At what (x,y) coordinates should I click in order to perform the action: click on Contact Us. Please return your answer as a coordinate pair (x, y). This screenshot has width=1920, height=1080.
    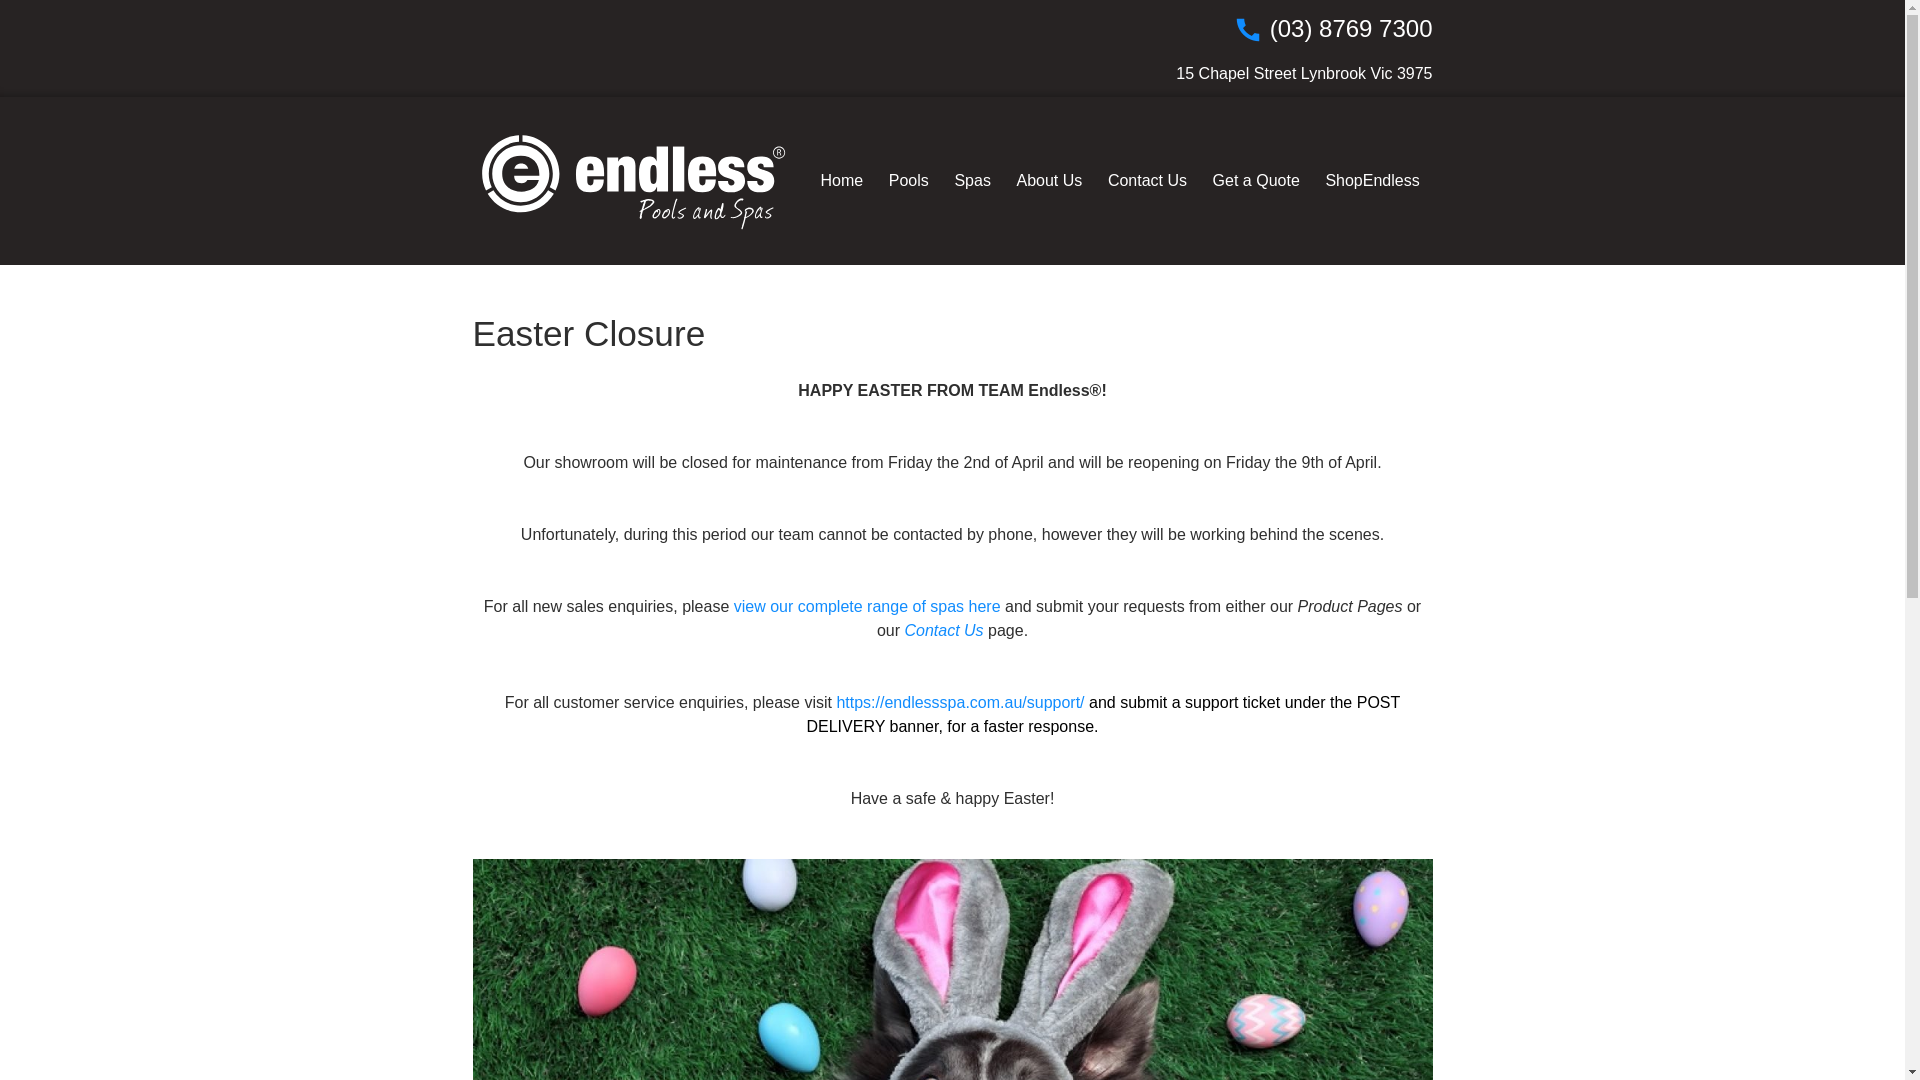
    Looking at the image, I should click on (1148, 181).